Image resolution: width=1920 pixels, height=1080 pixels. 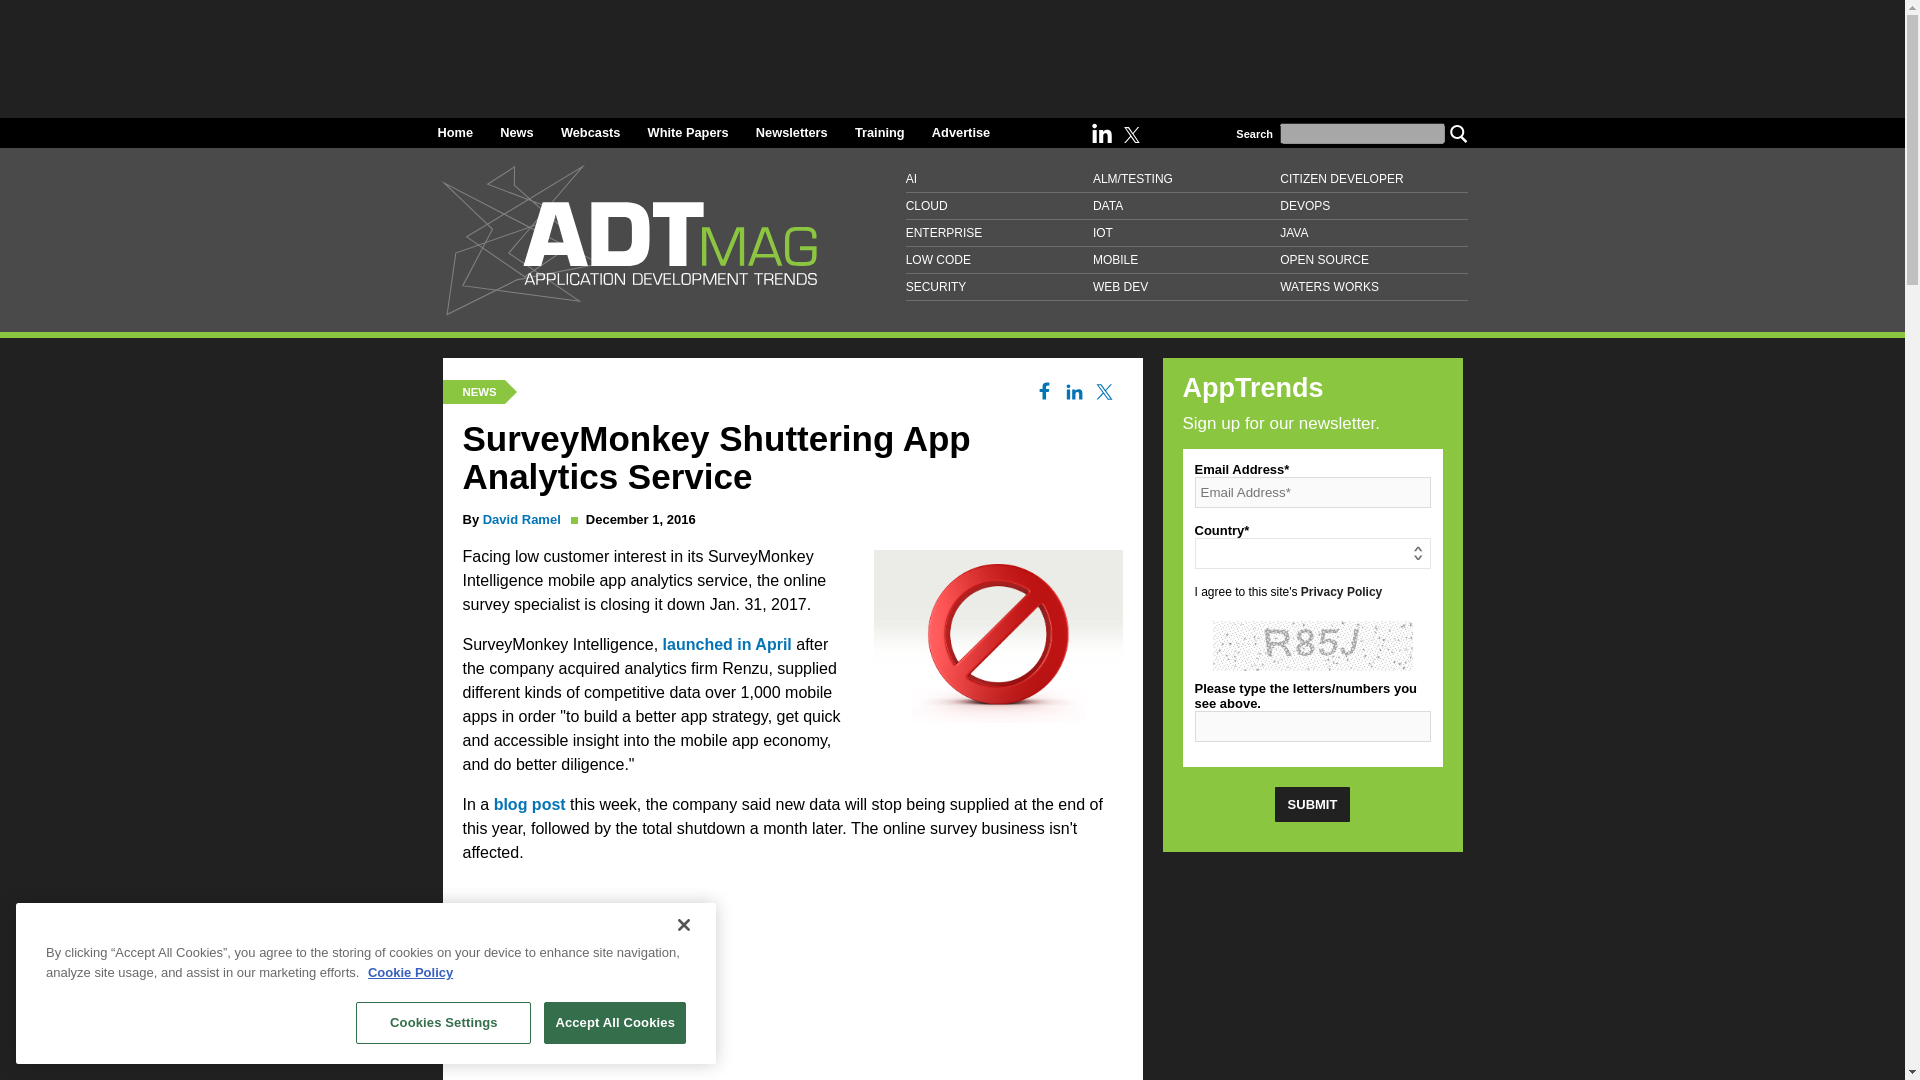 I want to click on SECURITY, so click(x=999, y=288).